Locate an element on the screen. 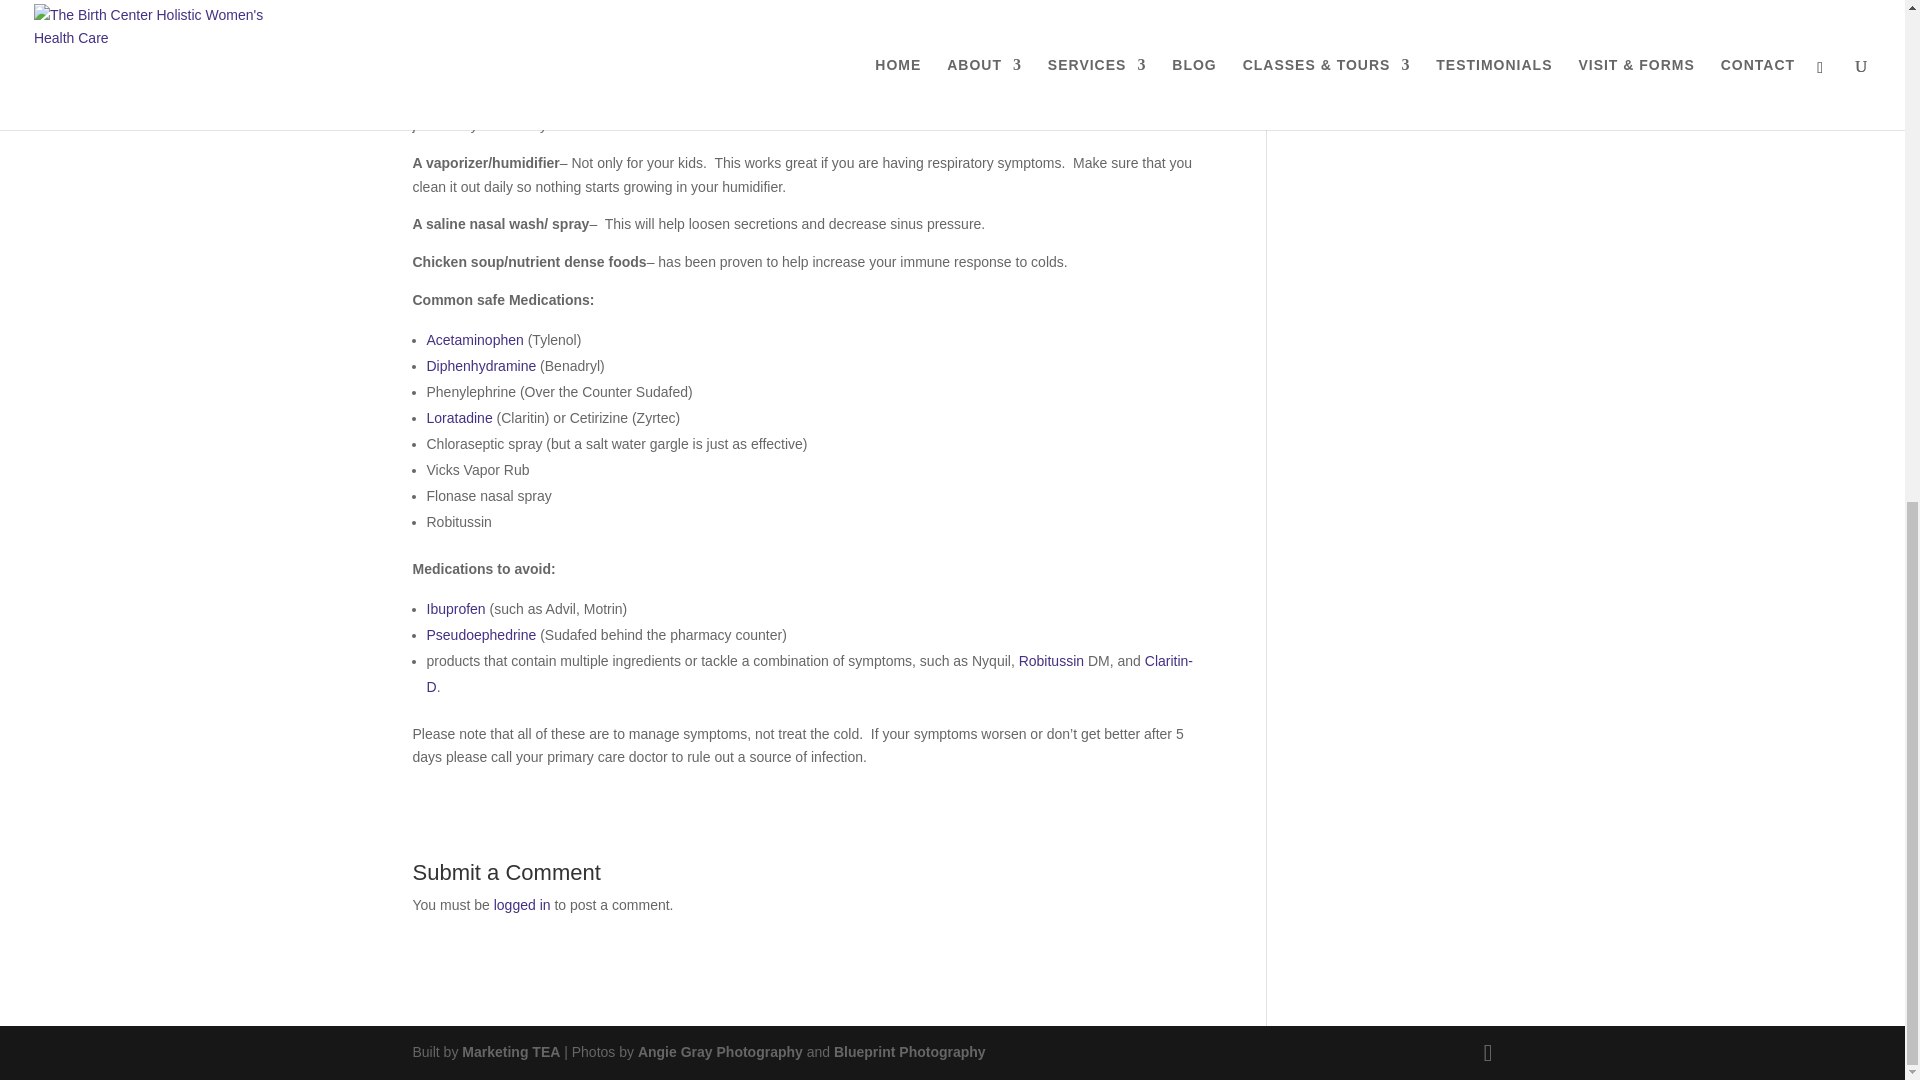  Loratadine is located at coordinates (458, 418).